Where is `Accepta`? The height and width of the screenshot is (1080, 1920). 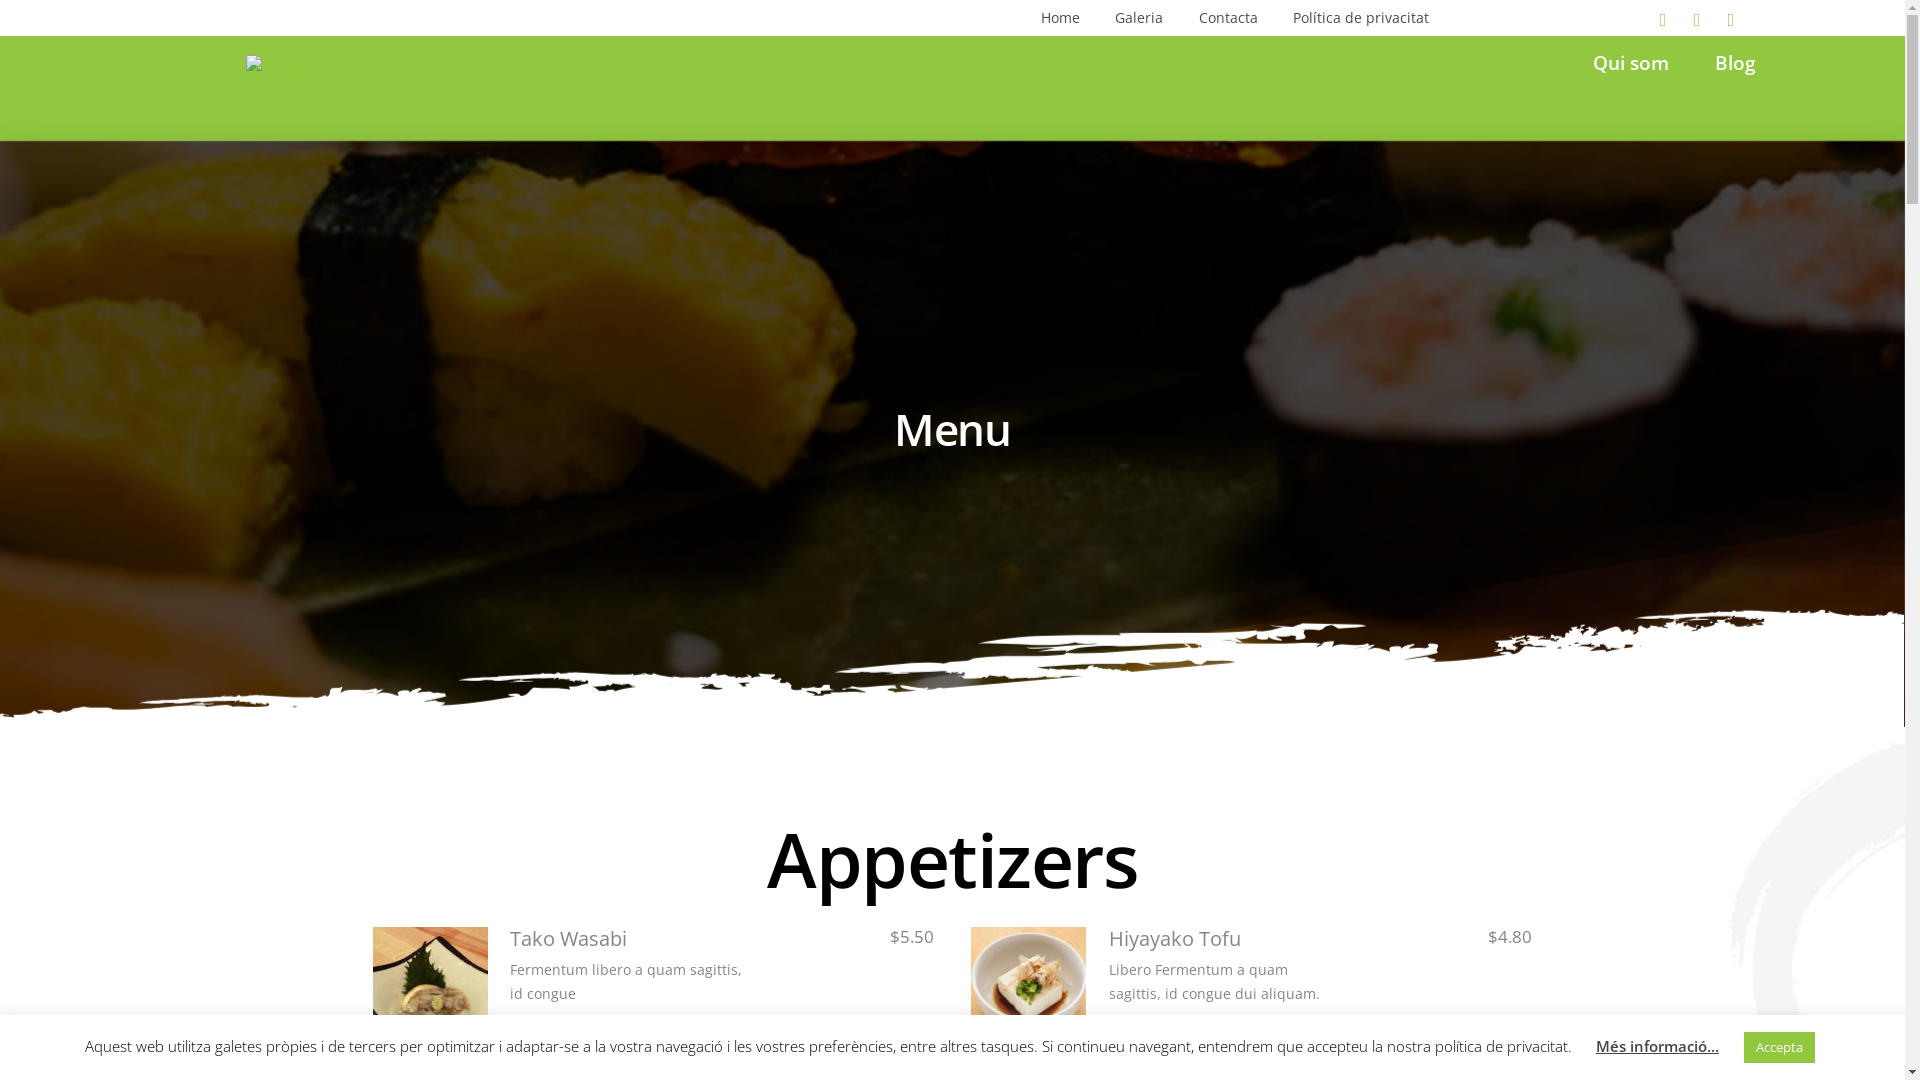 Accepta is located at coordinates (1780, 1048).